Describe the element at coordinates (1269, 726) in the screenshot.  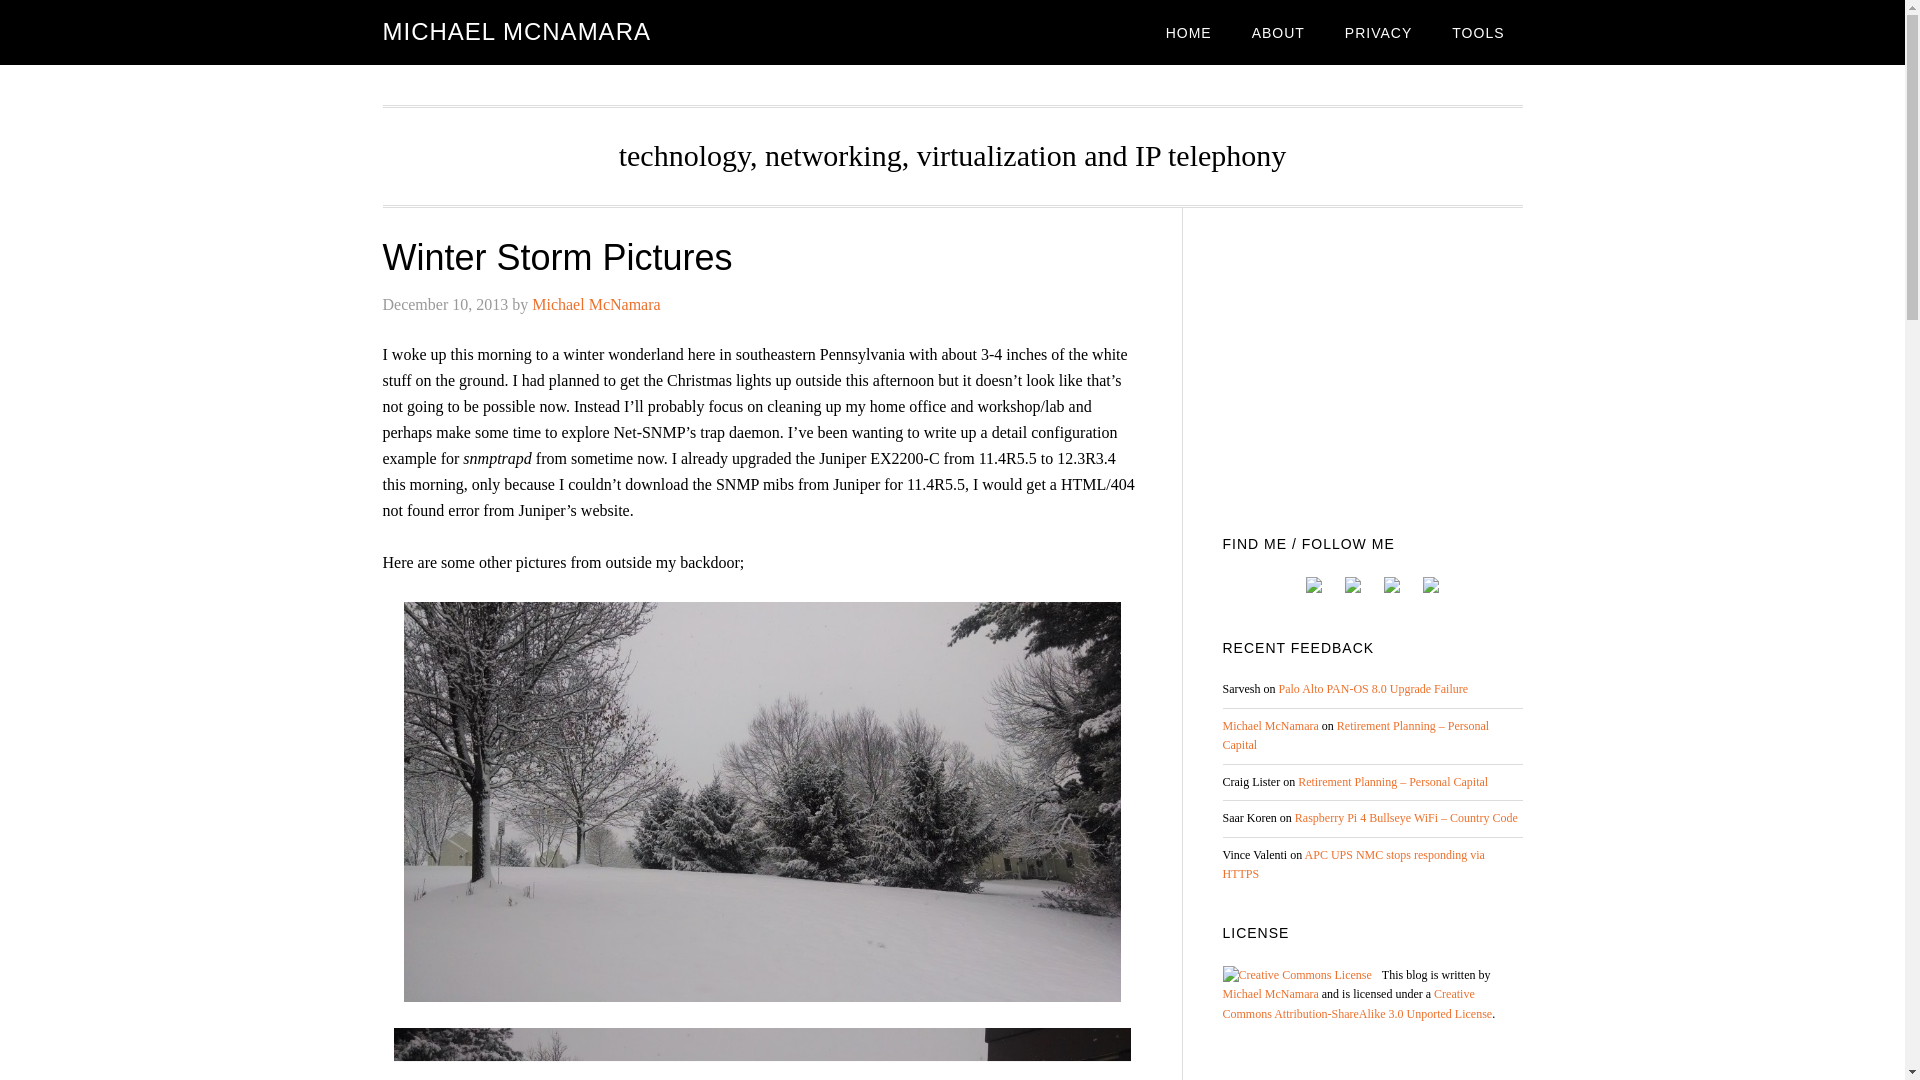
I see `Michael McNamara` at that location.